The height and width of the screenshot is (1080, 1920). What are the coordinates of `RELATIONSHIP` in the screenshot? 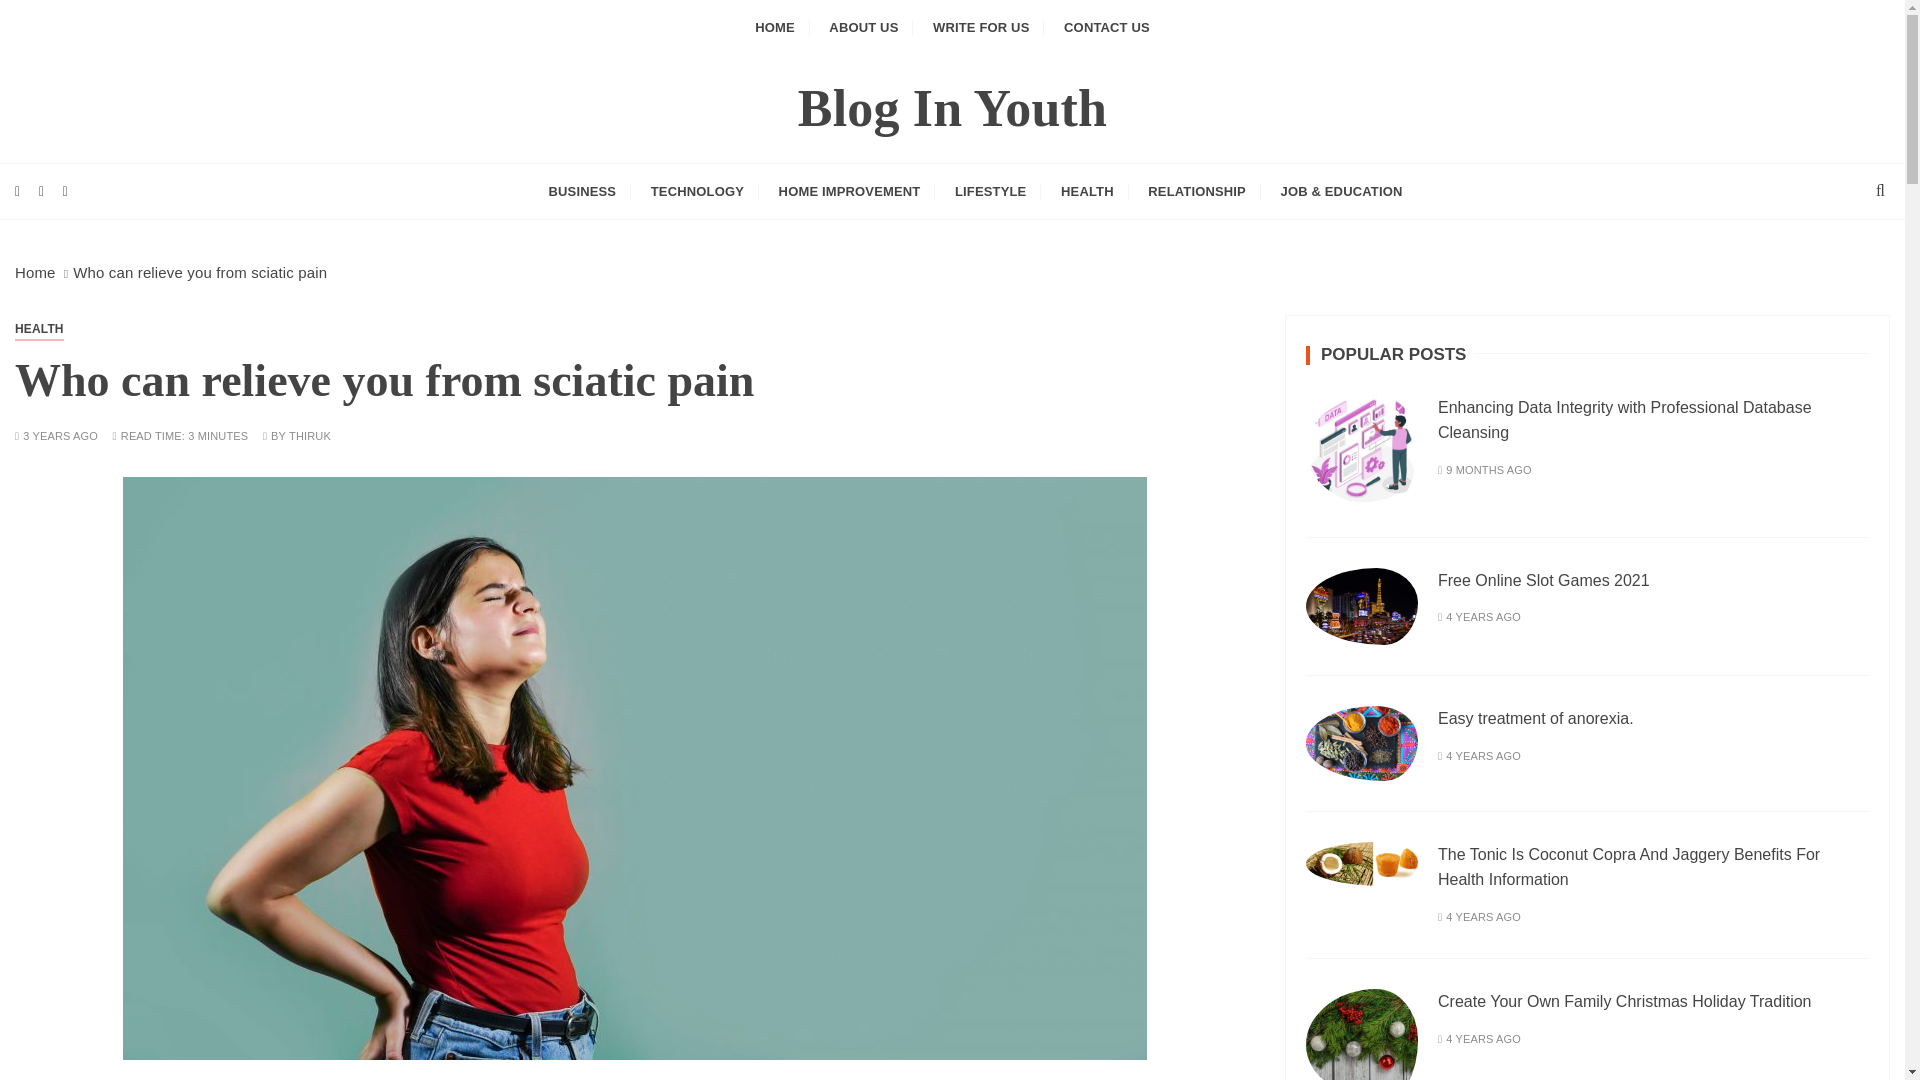 It's located at (1196, 192).